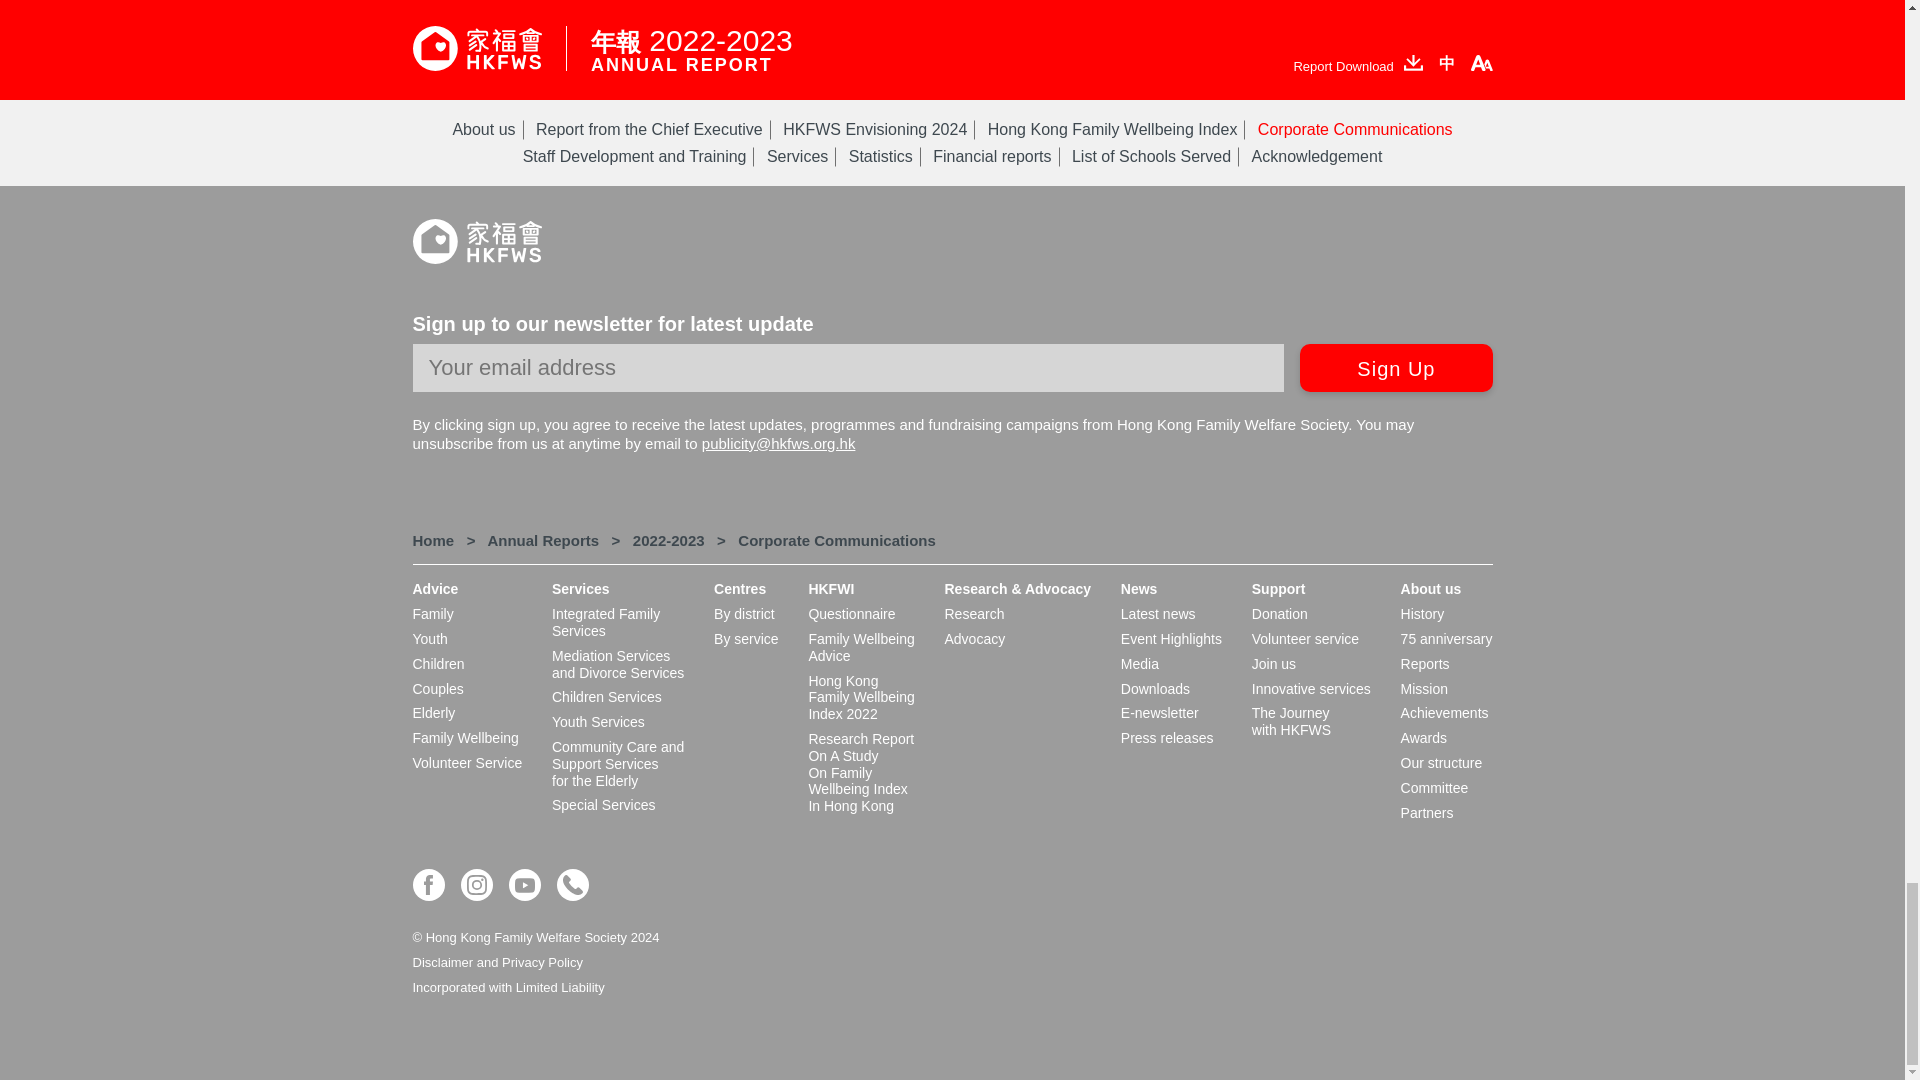  I want to click on EN, so click(432, 540).